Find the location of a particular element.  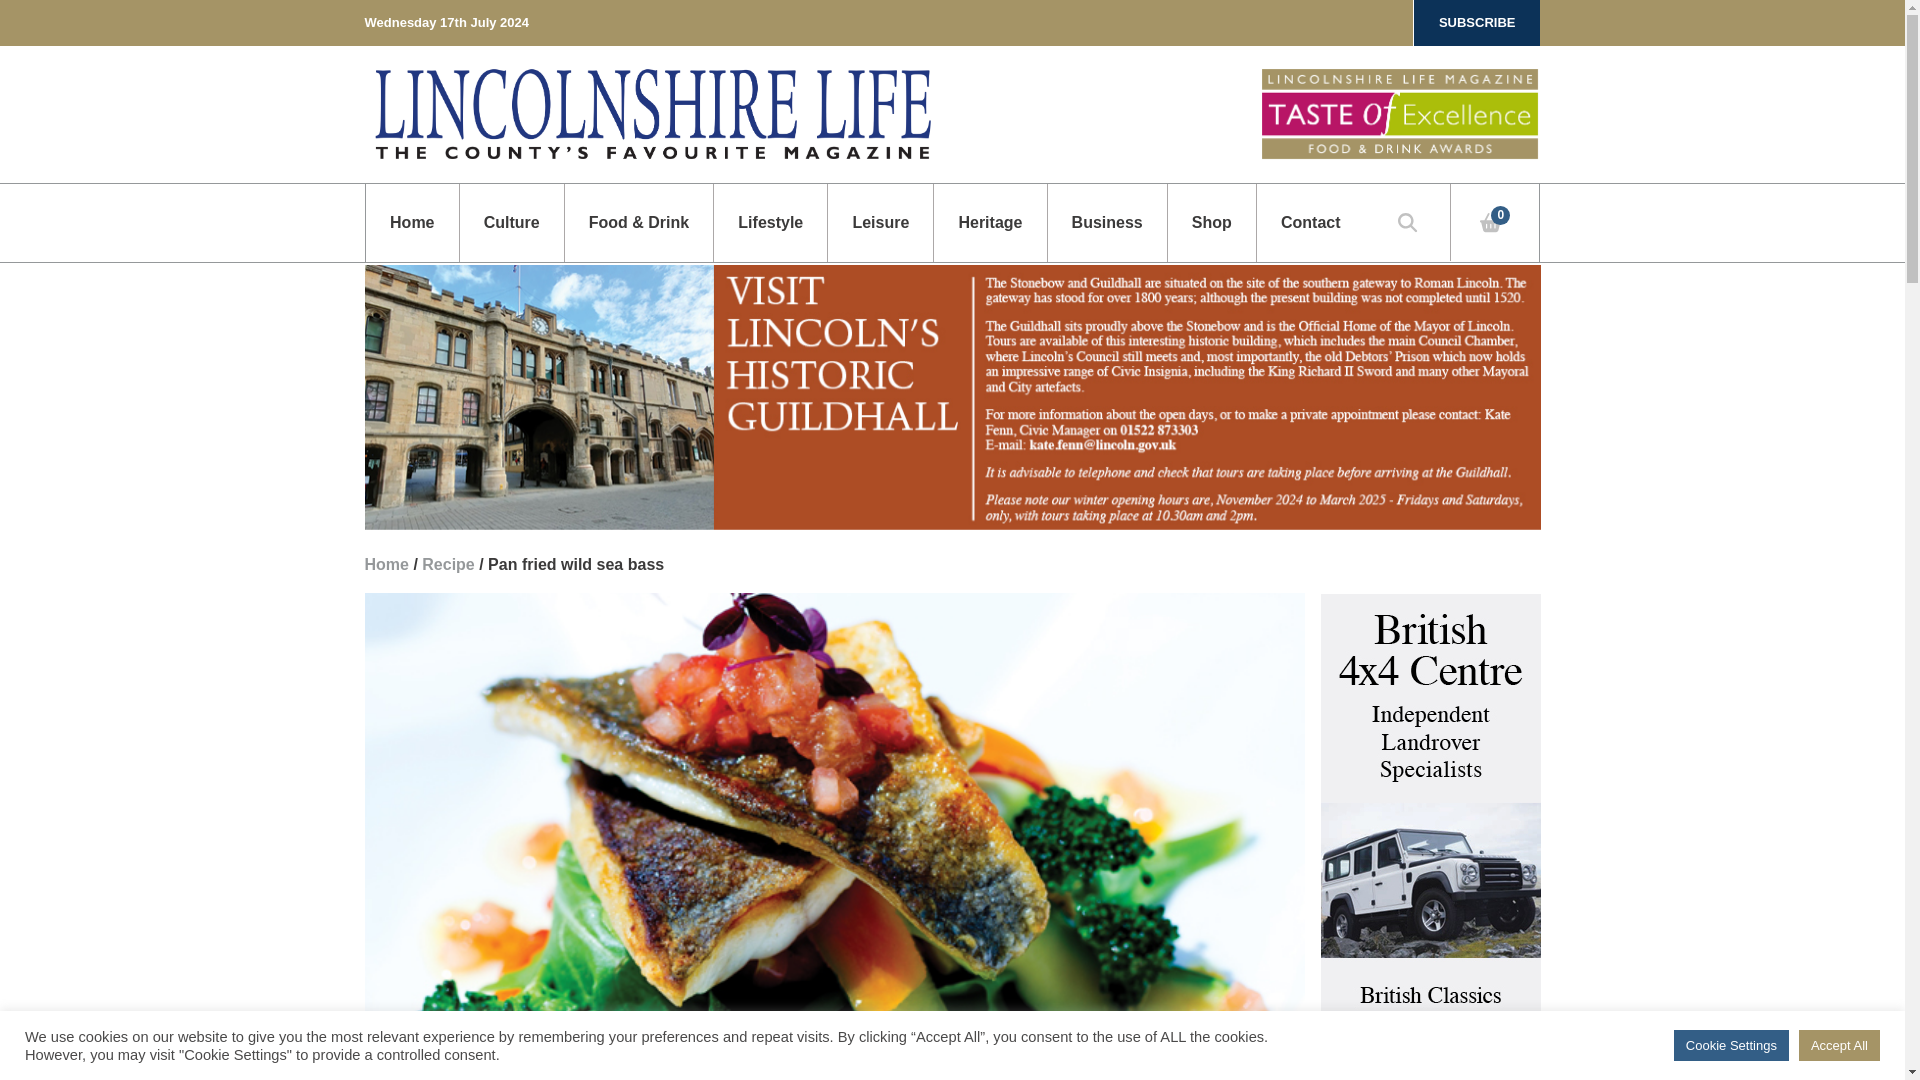

Lincolnshire Life is located at coordinates (652, 113).